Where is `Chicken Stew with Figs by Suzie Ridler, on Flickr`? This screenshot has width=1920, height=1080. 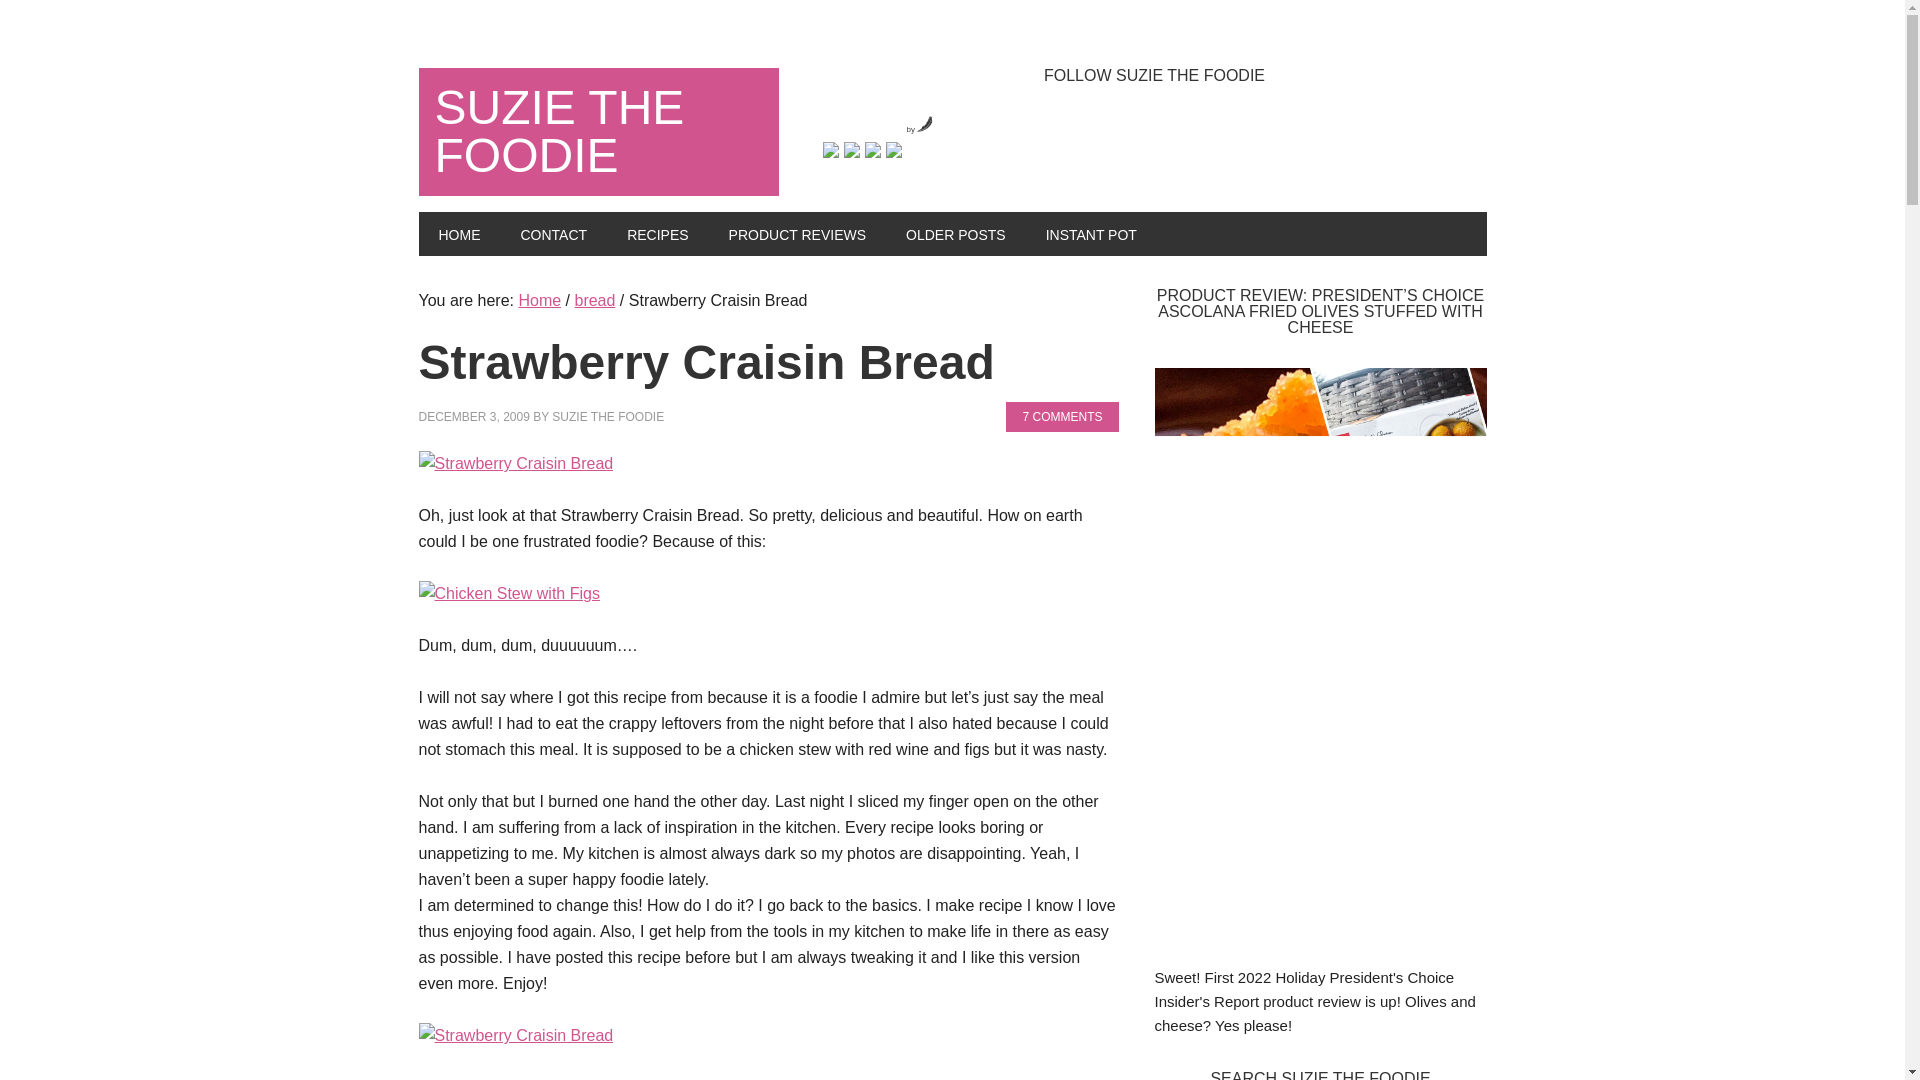
Chicken Stew with Figs by Suzie Ridler, on Flickr is located at coordinates (508, 593).